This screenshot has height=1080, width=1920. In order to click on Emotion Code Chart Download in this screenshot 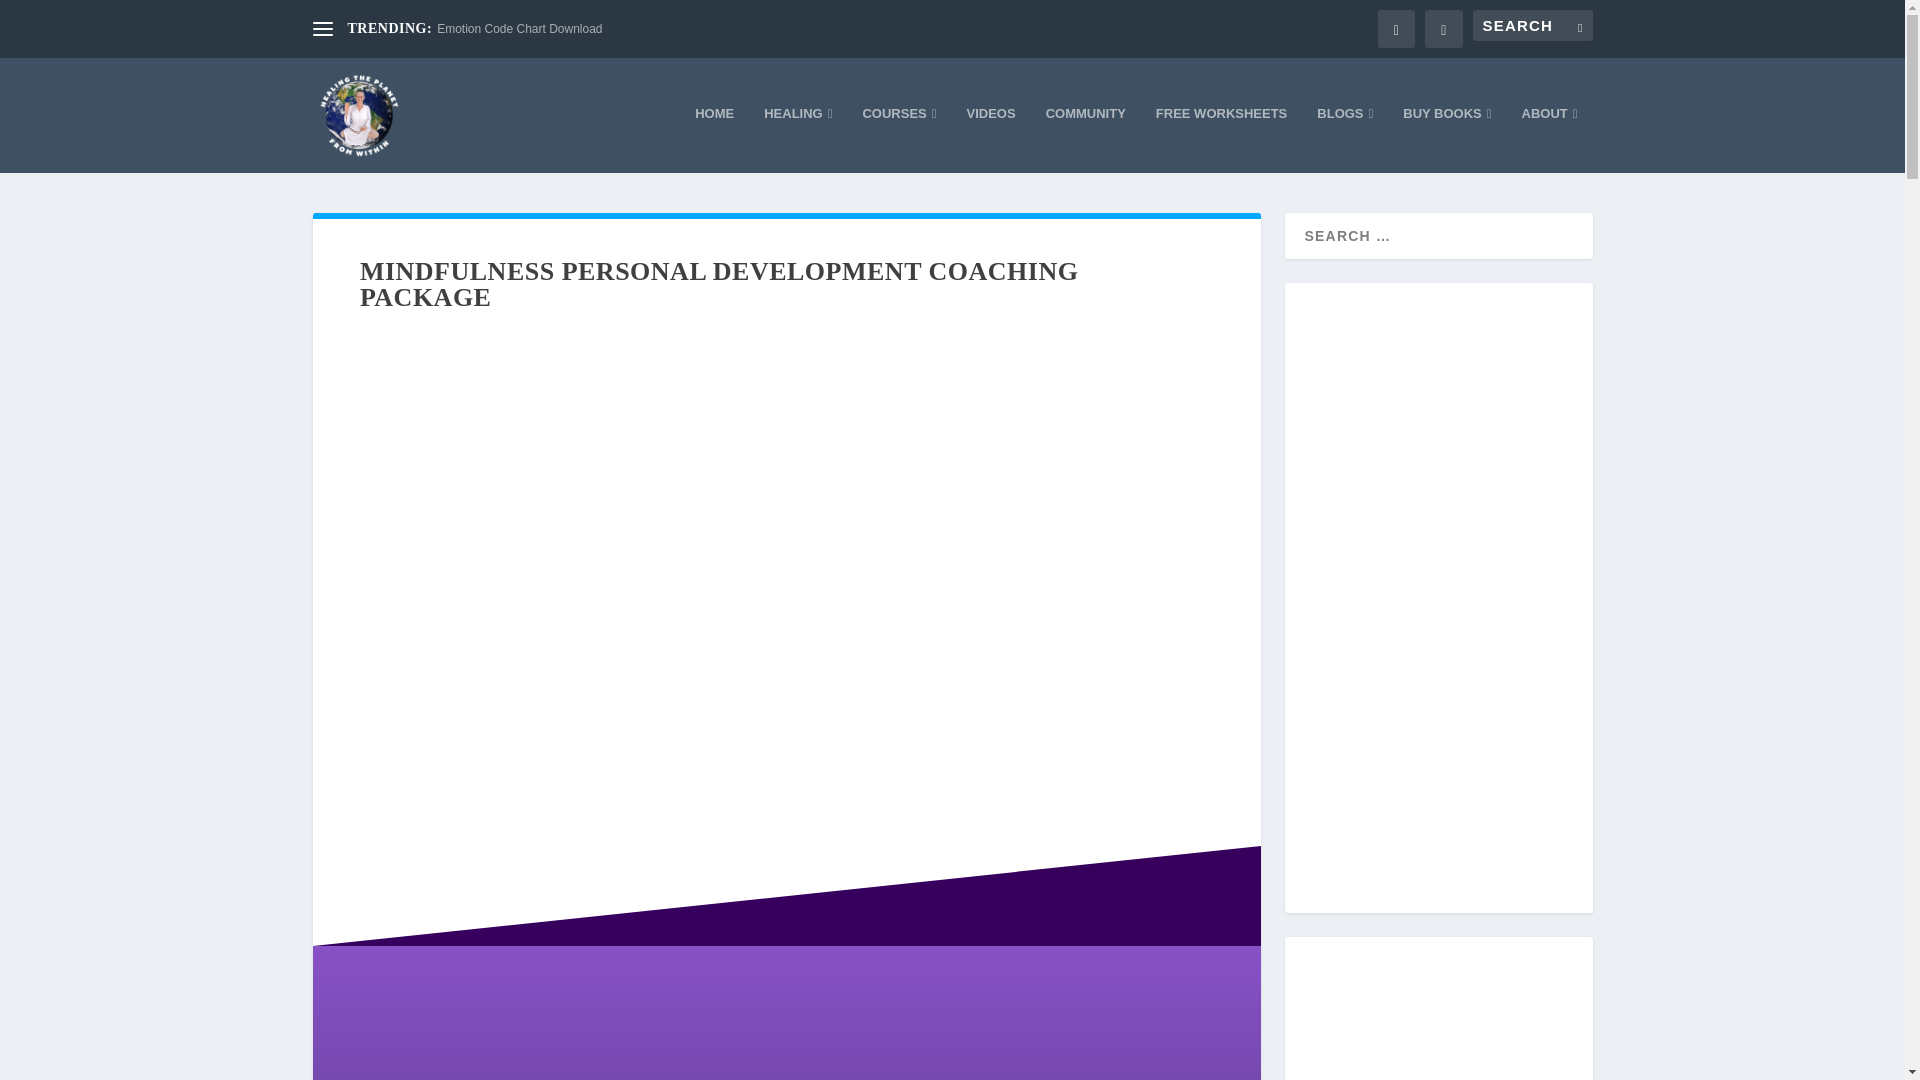, I will do `click(520, 28)`.